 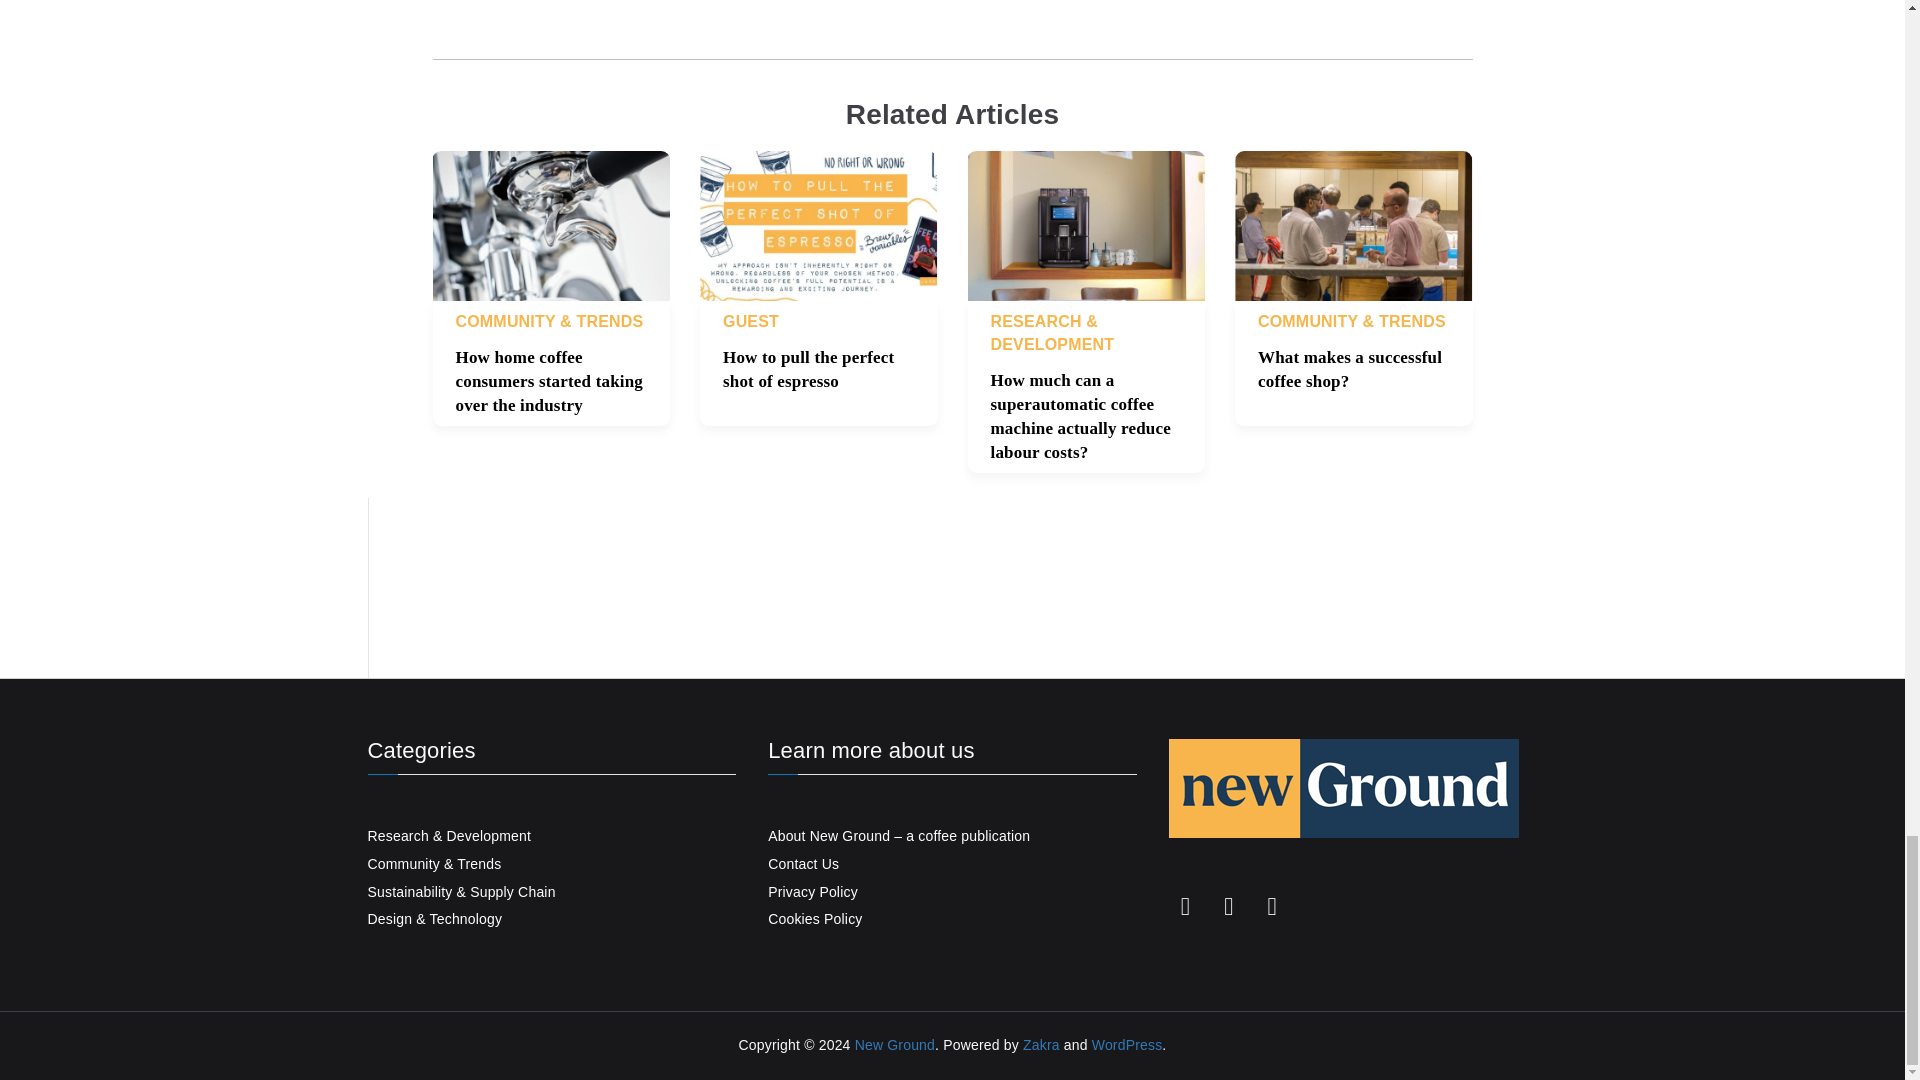 I want to click on Zakra, so click(x=1041, y=1044).